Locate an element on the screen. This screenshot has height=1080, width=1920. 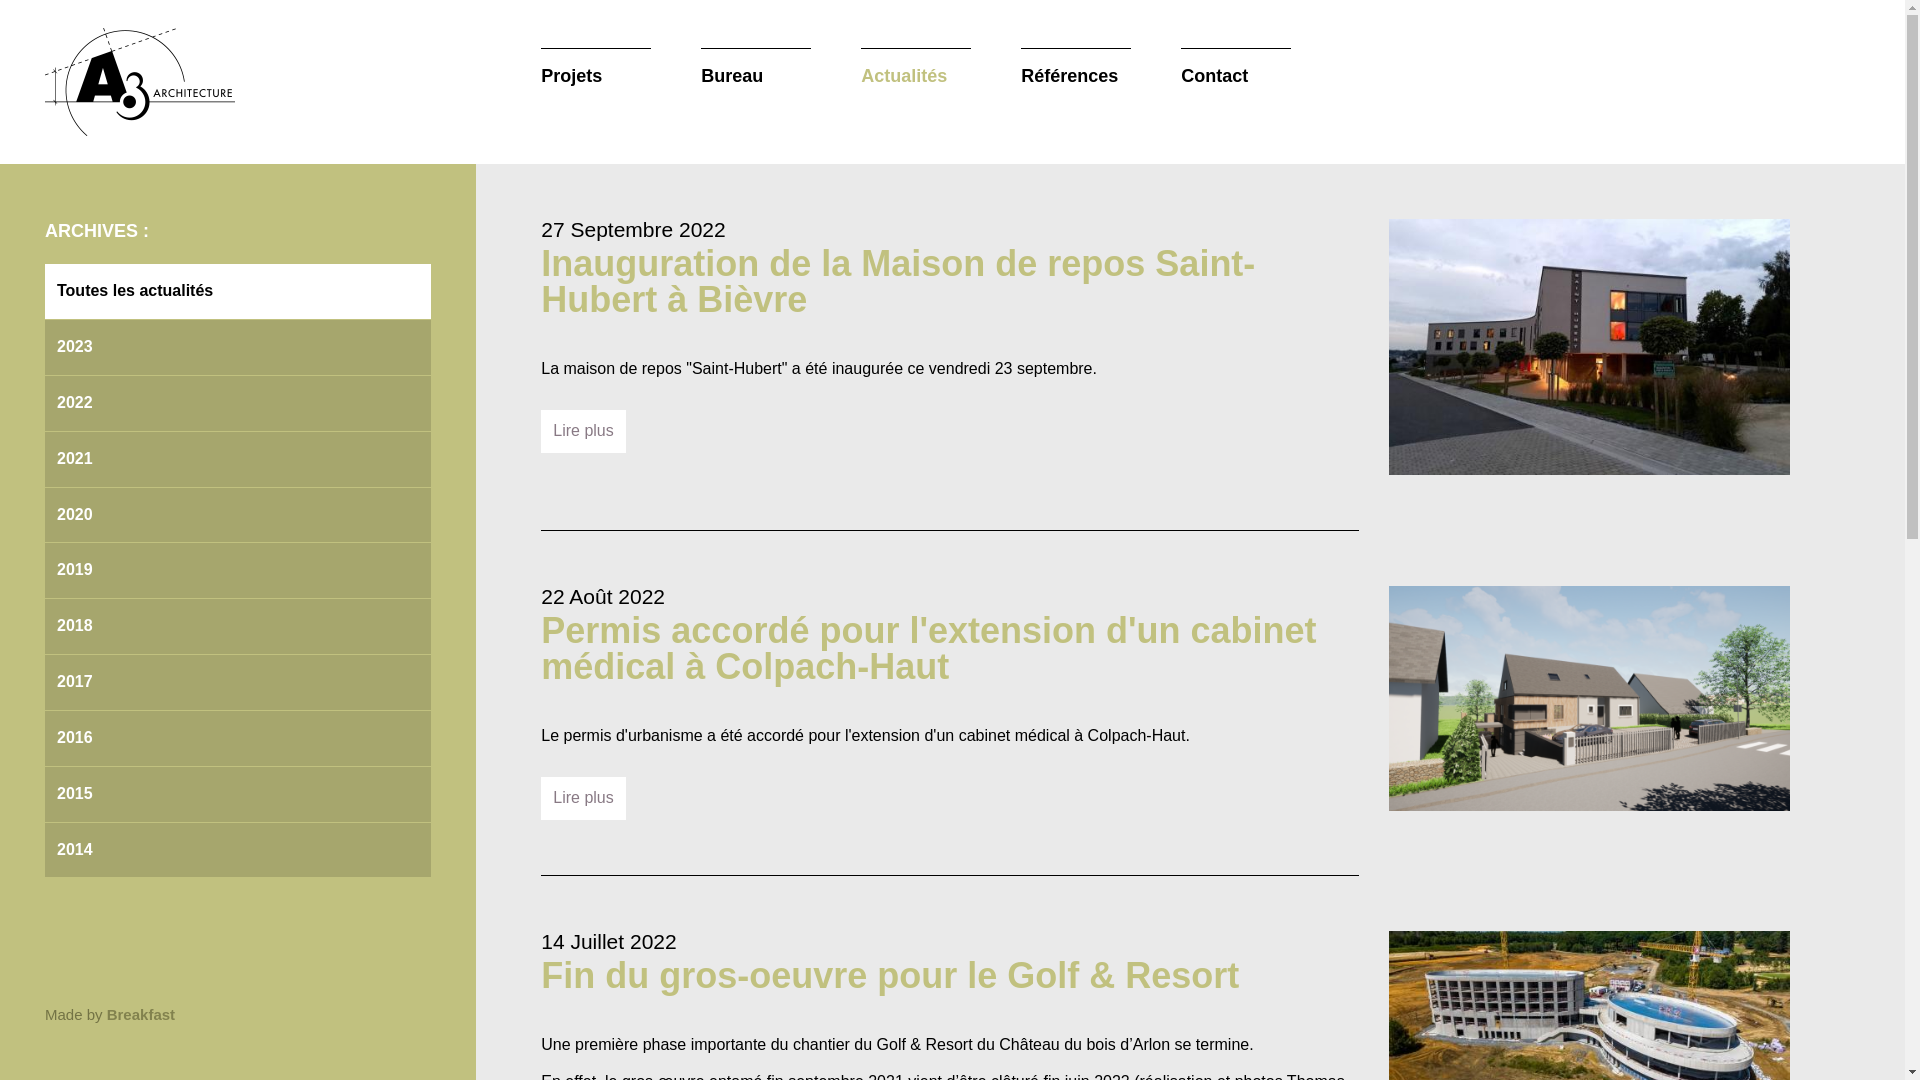
Breakfast is located at coordinates (141, 1014).